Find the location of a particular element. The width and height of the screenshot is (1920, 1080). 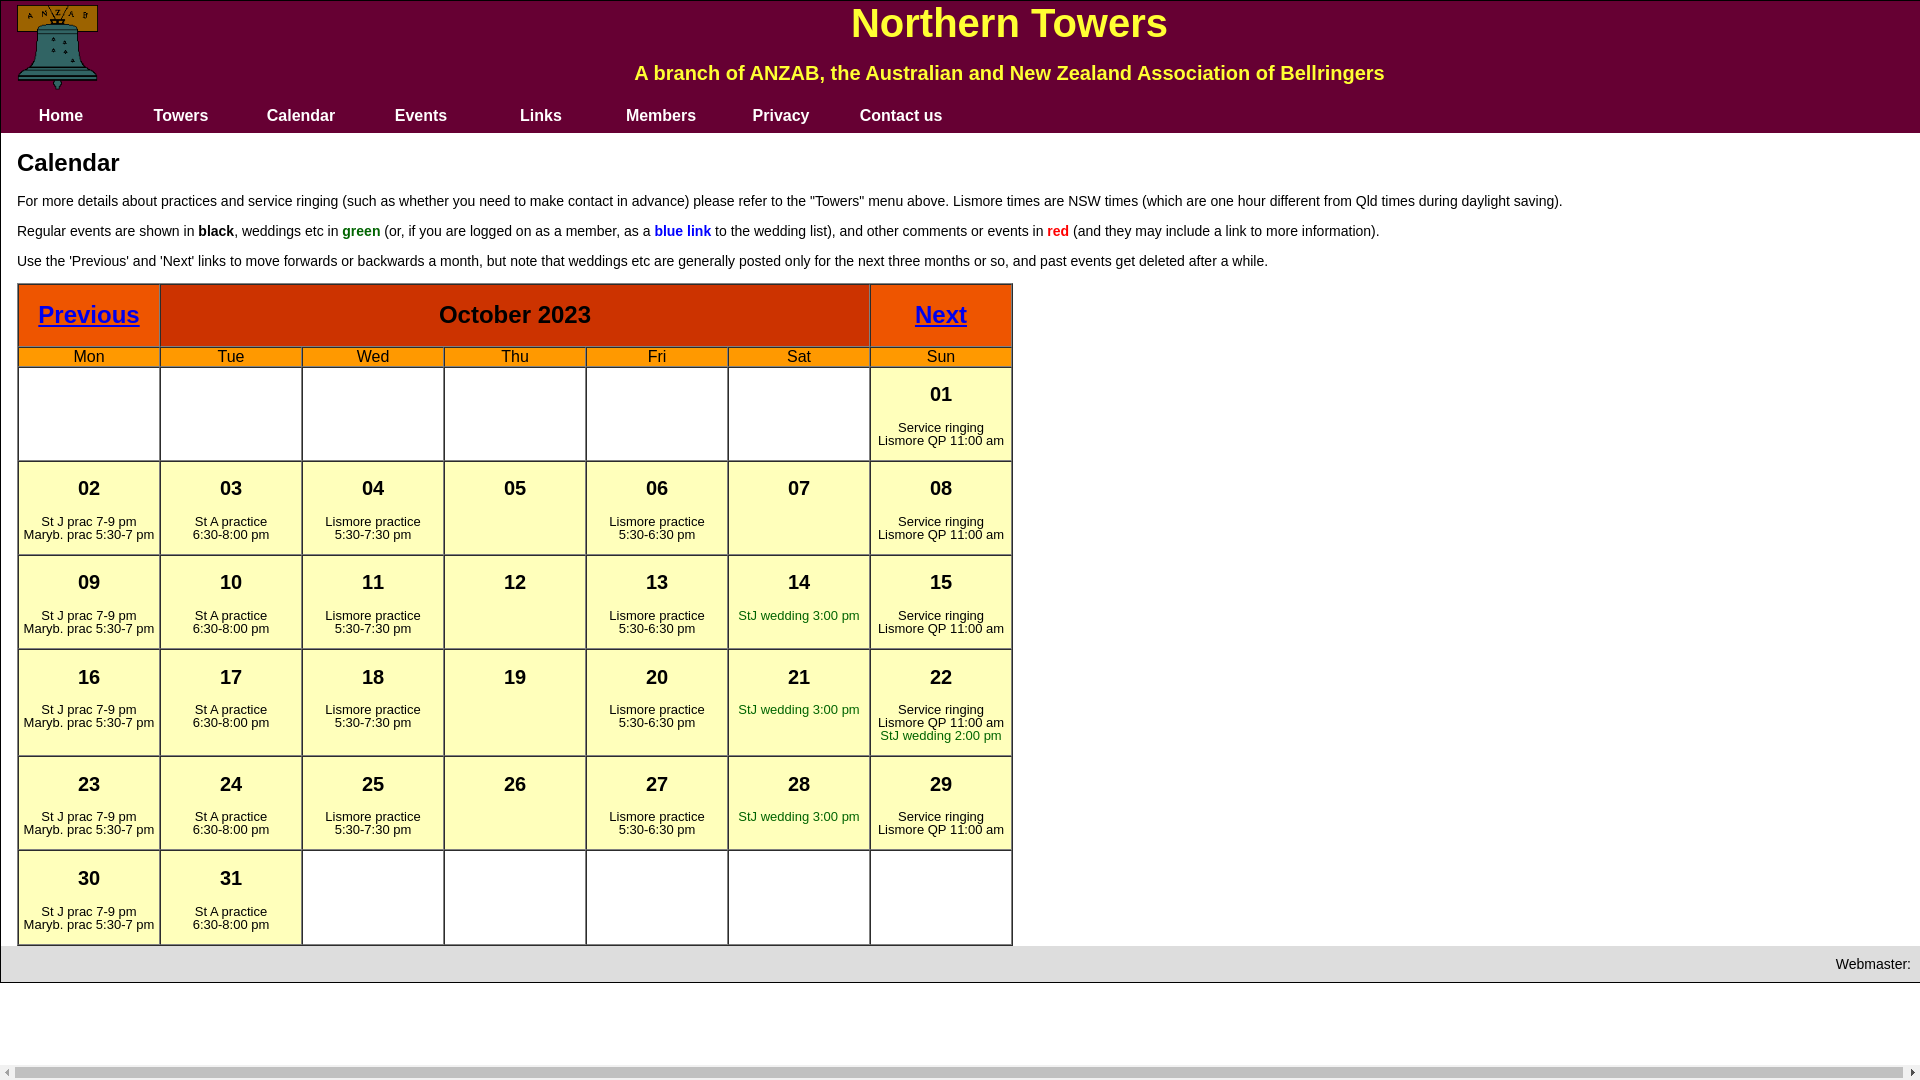

Towers is located at coordinates (181, 116).